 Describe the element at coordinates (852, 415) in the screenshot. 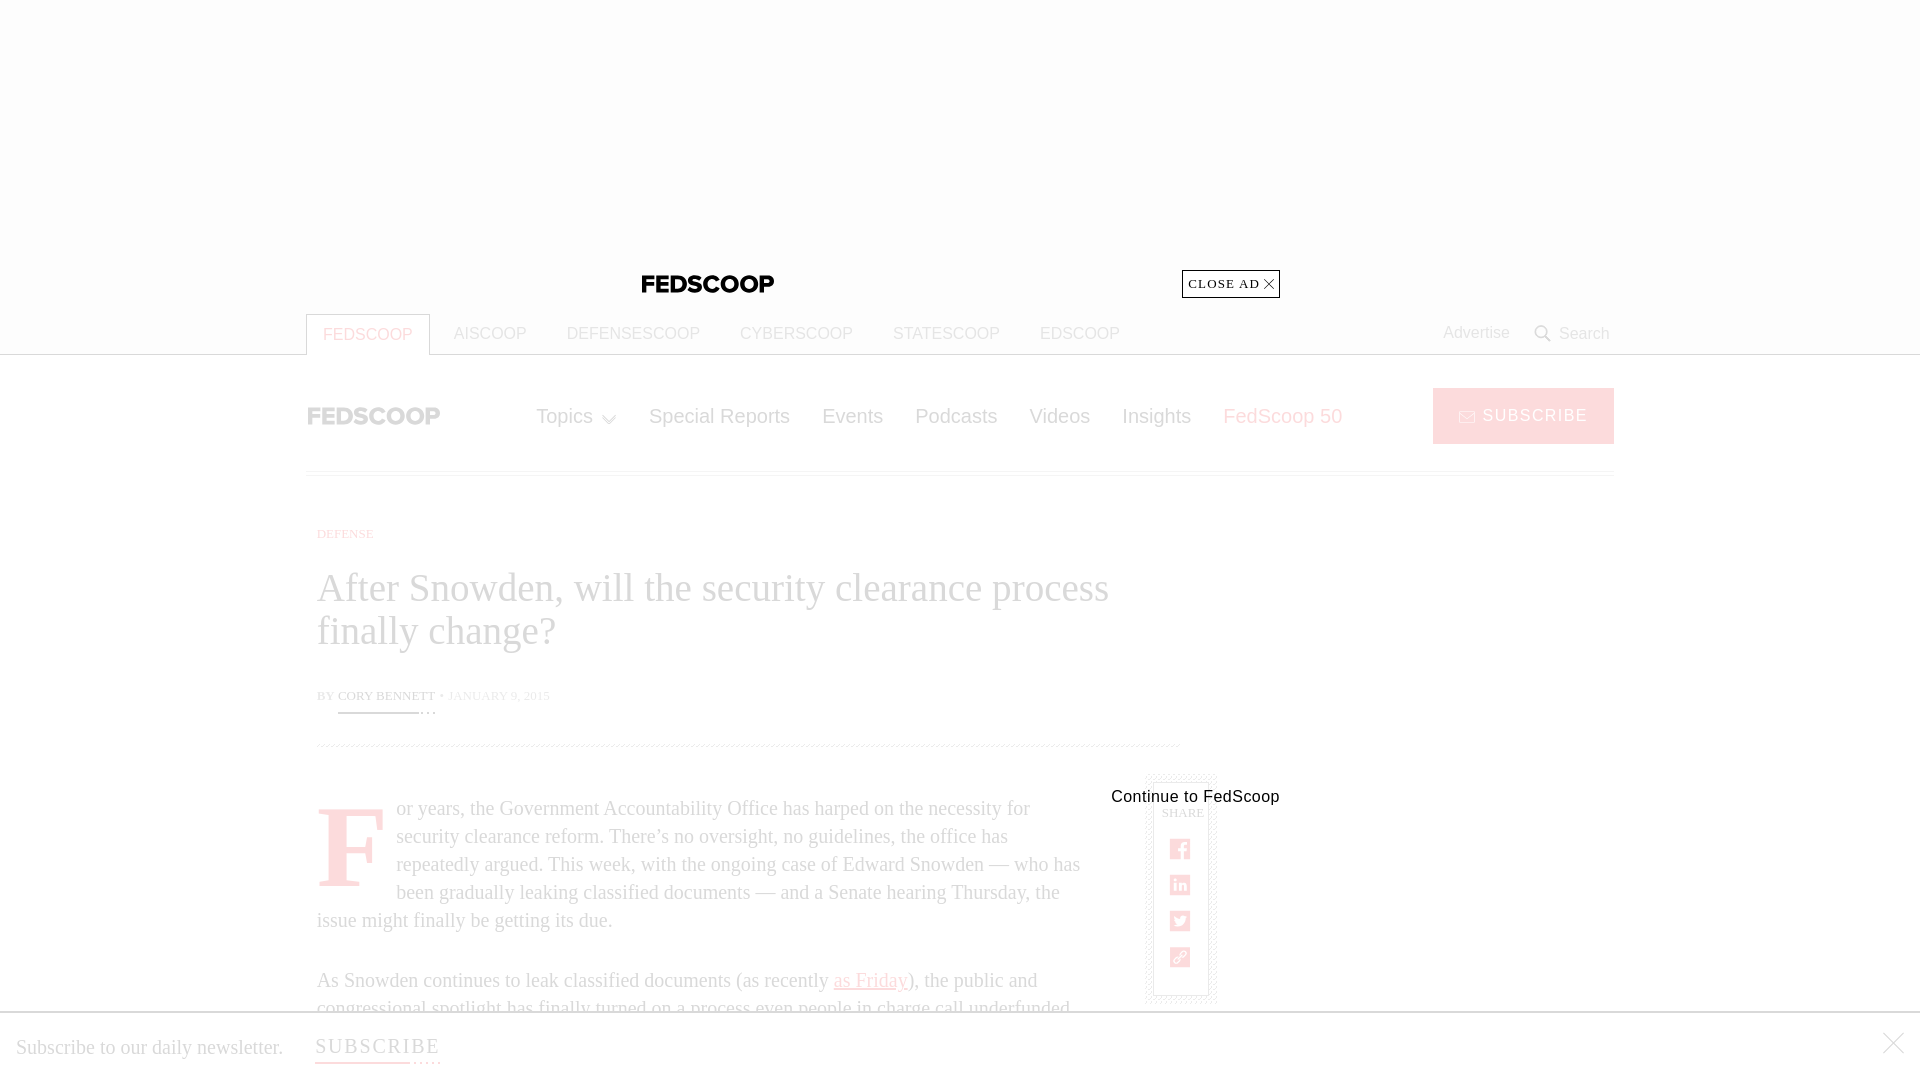

I see `Events` at that location.